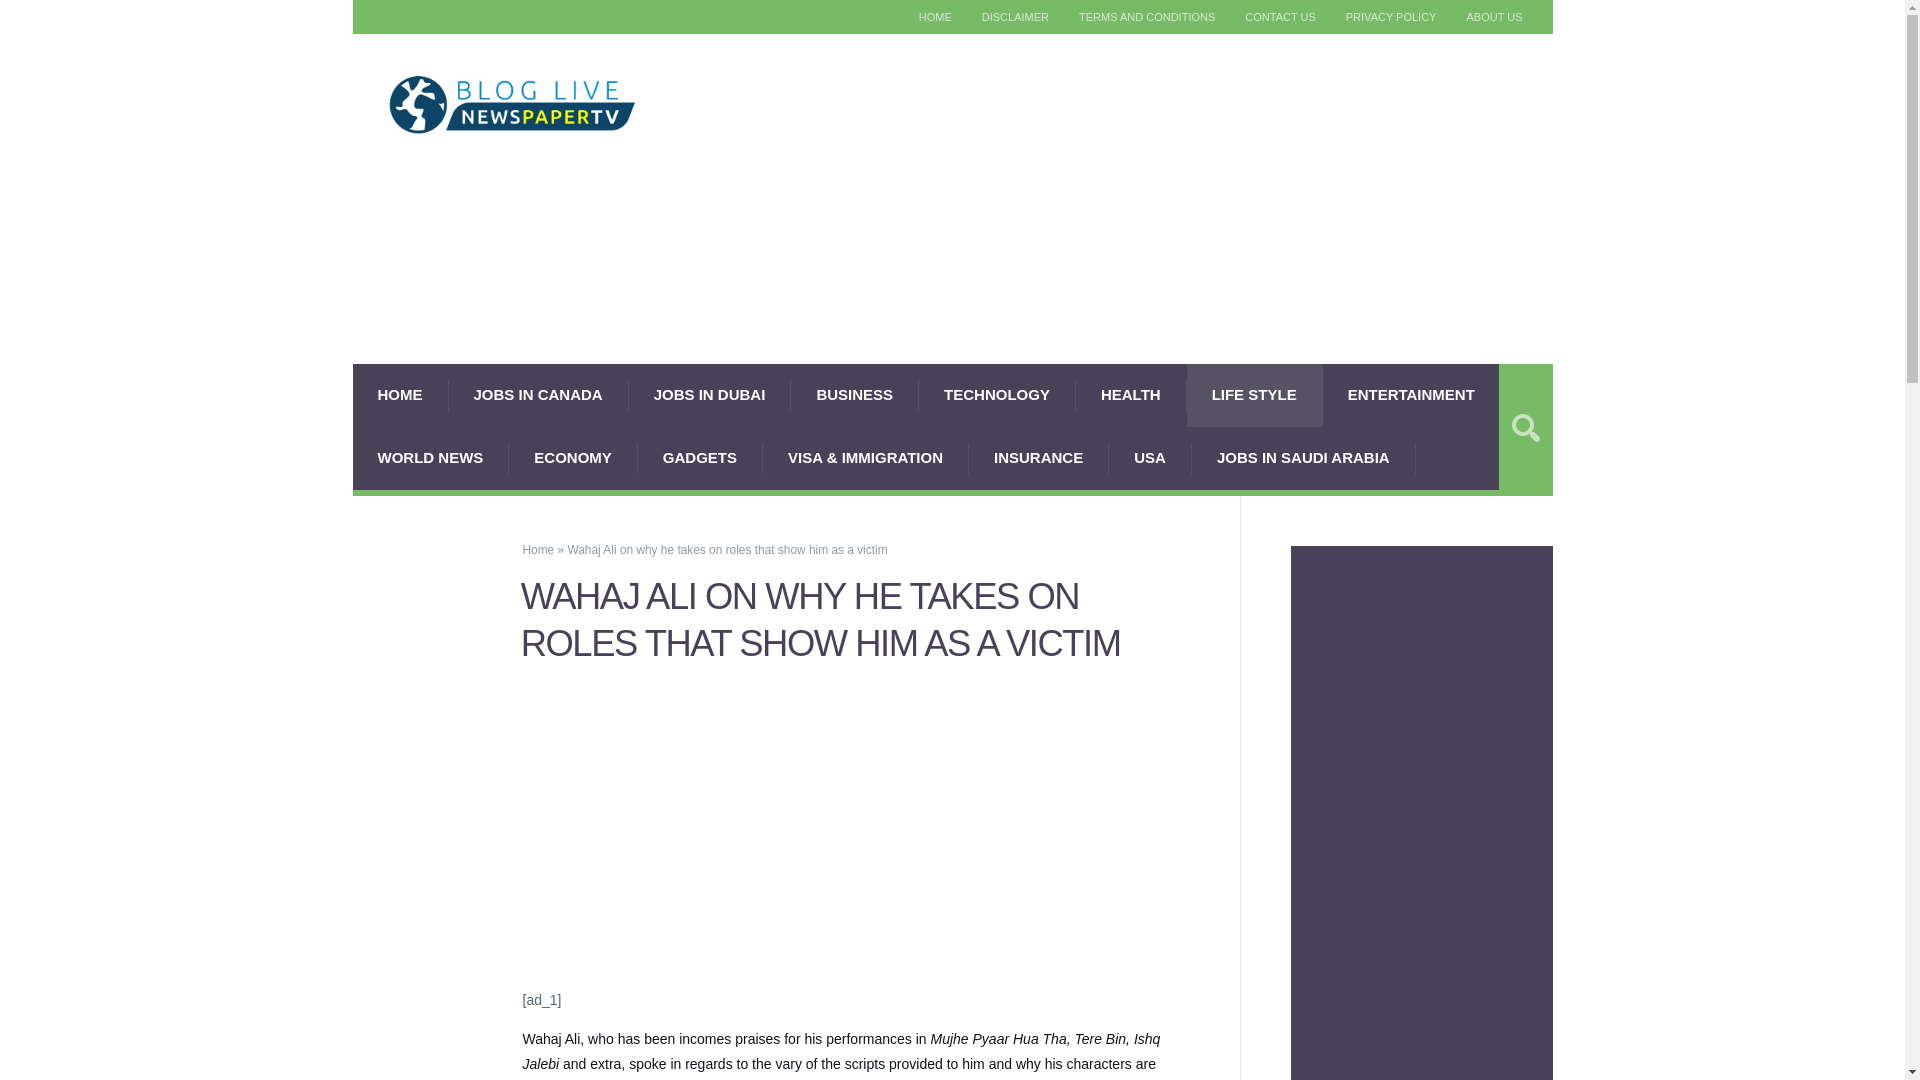 The image size is (1920, 1080). Describe the element at coordinates (1130, 394) in the screenshot. I see `HEALTH` at that location.